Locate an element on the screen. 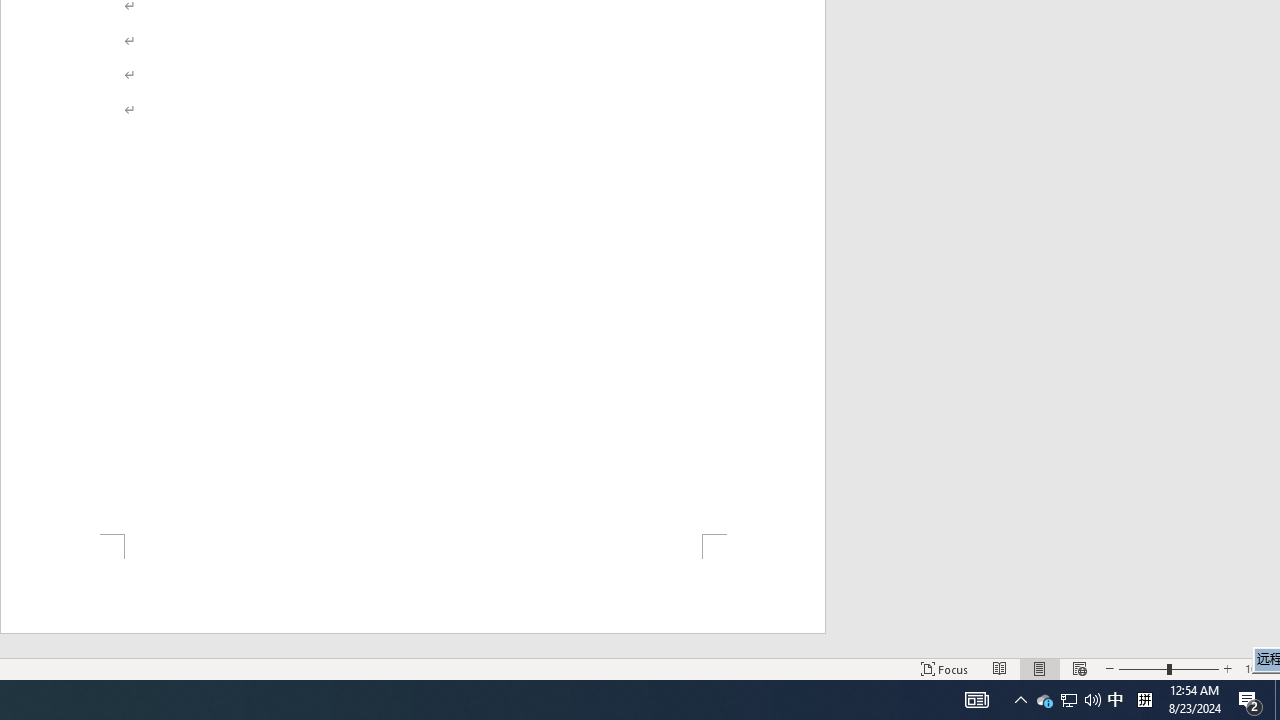 This screenshot has width=1280, height=720. Zoom is located at coordinates (1168, 668).